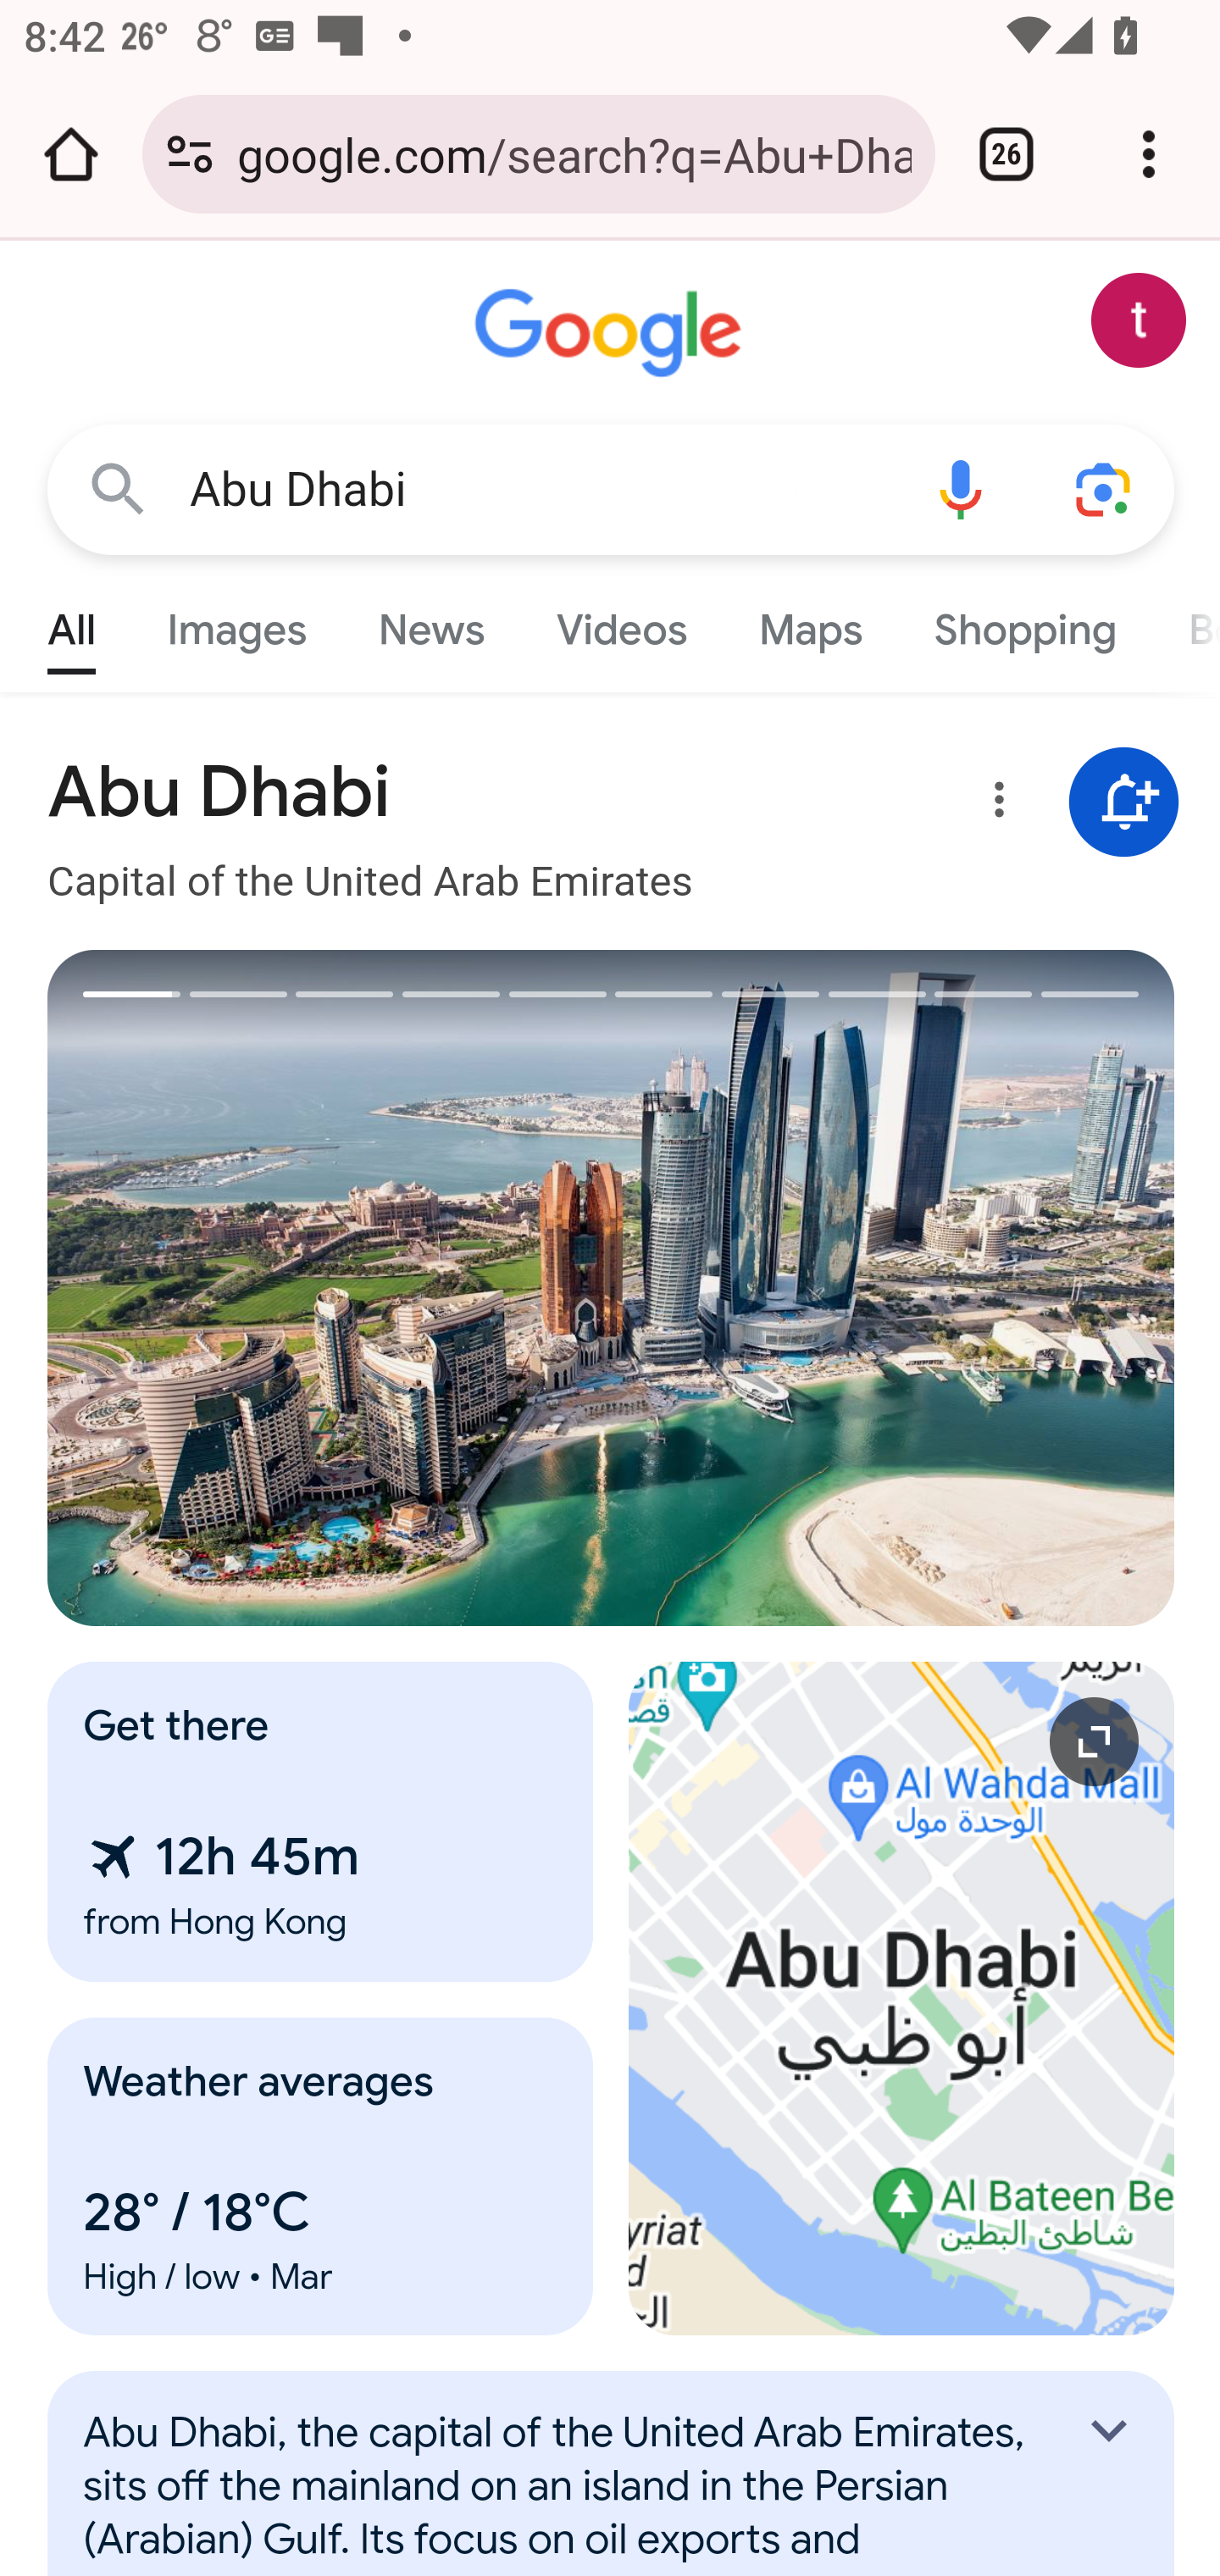 Image resolution: width=1220 pixels, height=2576 pixels. Describe the element at coordinates (321, 2176) in the screenshot. I see `Weather averages 28° / 18°C High / low • Mar` at that location.